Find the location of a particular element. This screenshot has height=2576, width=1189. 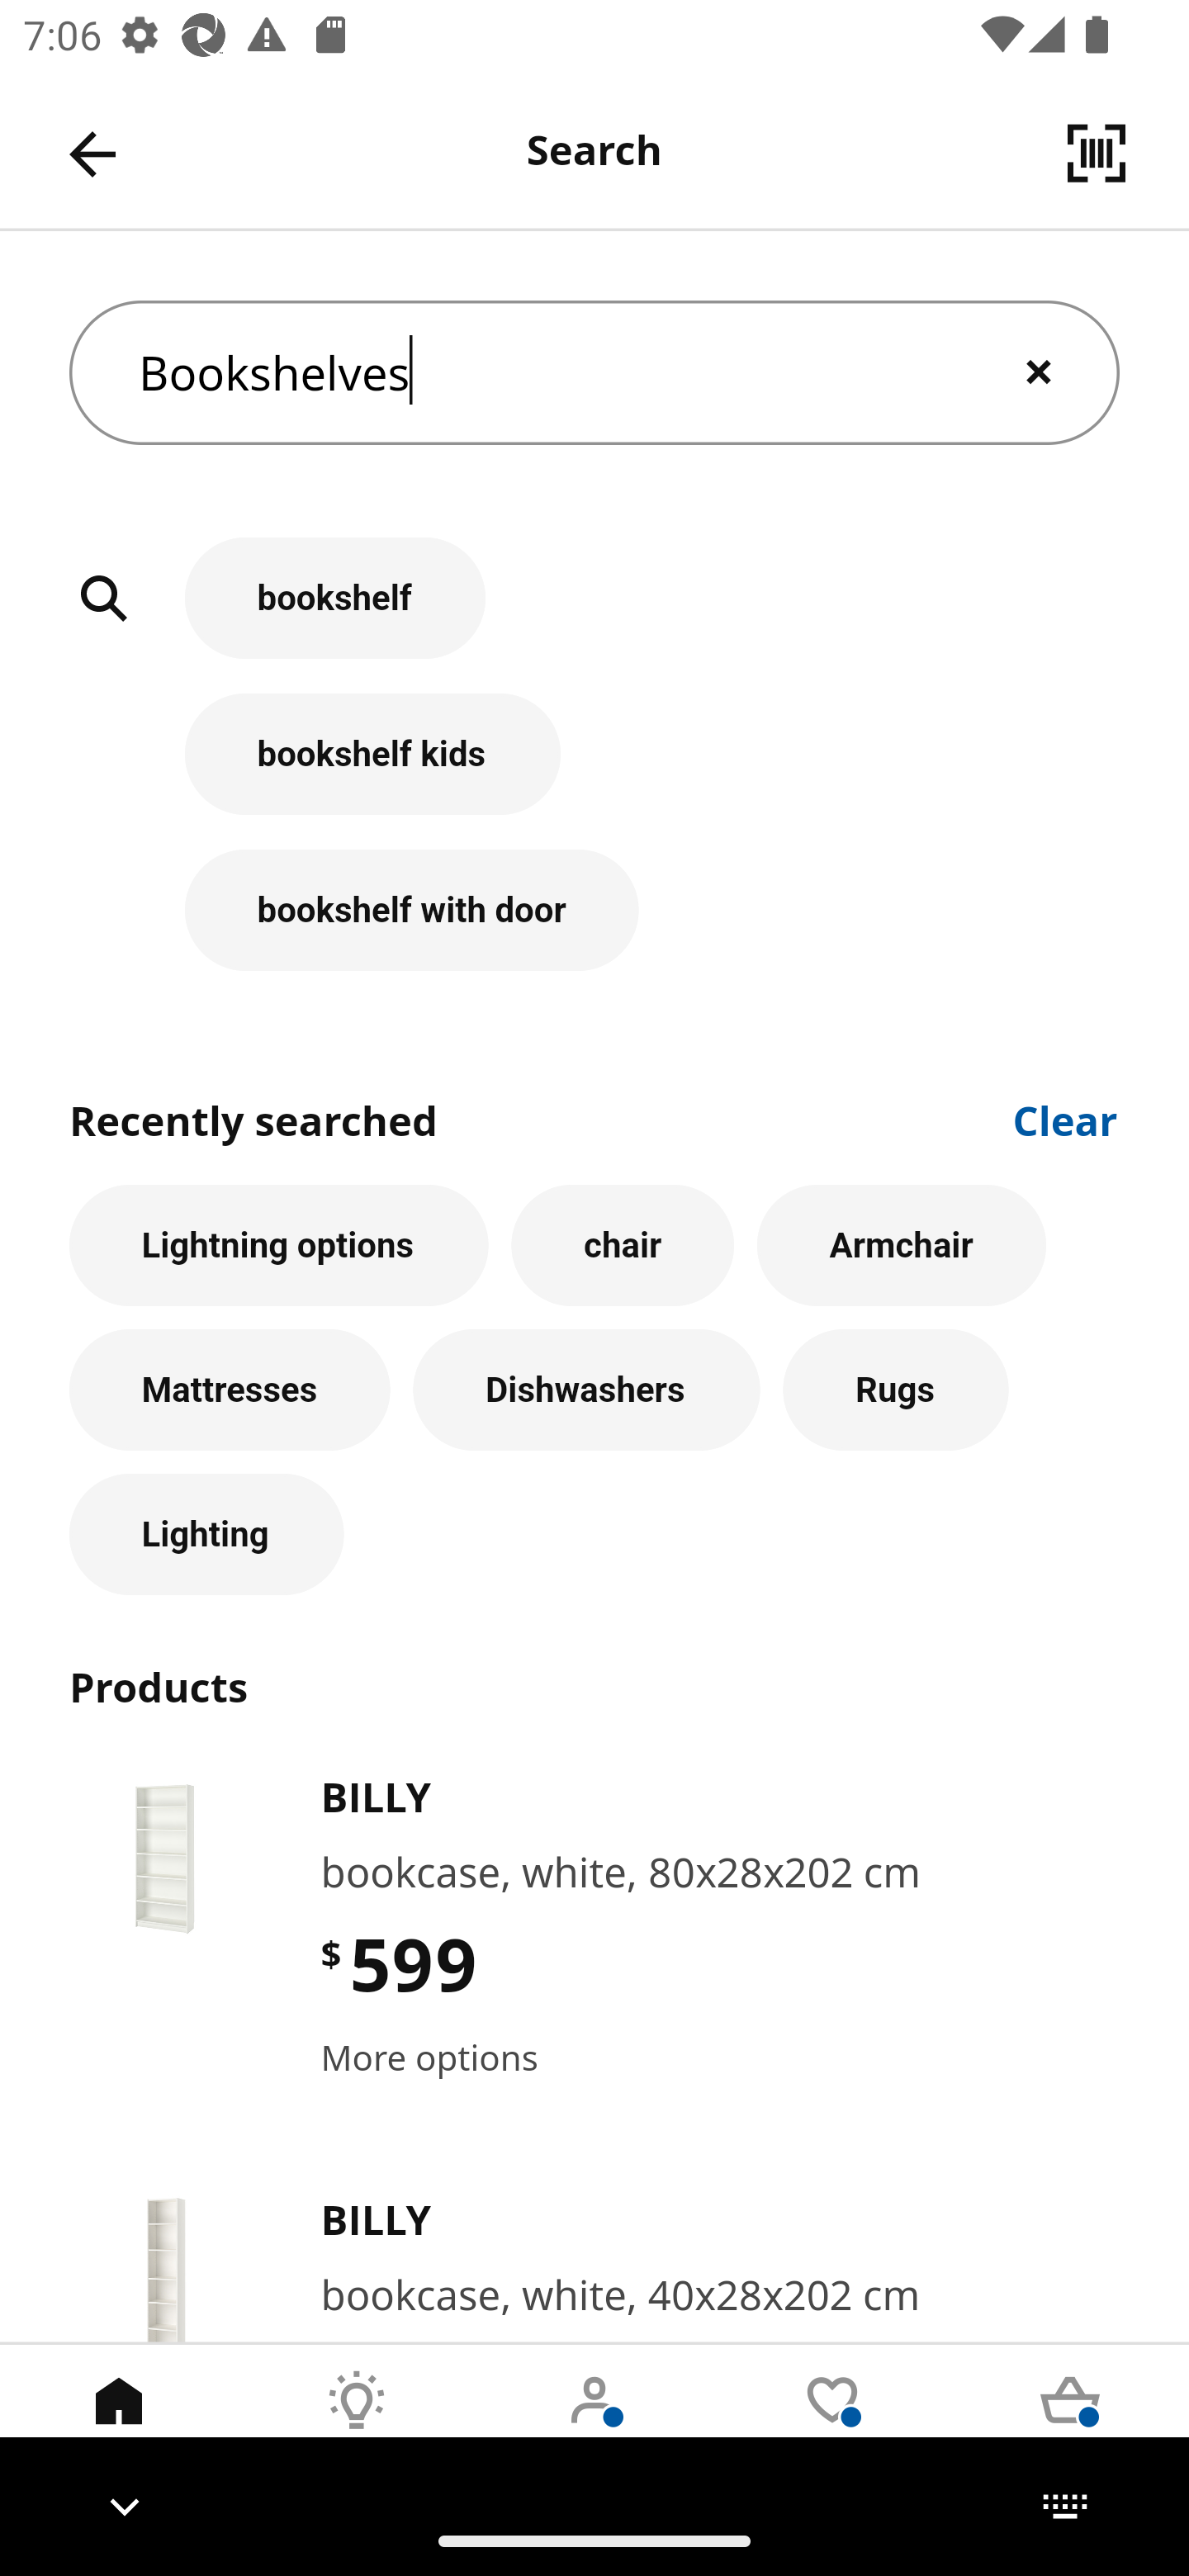

Lighting is located at coordinates (206, 1534).